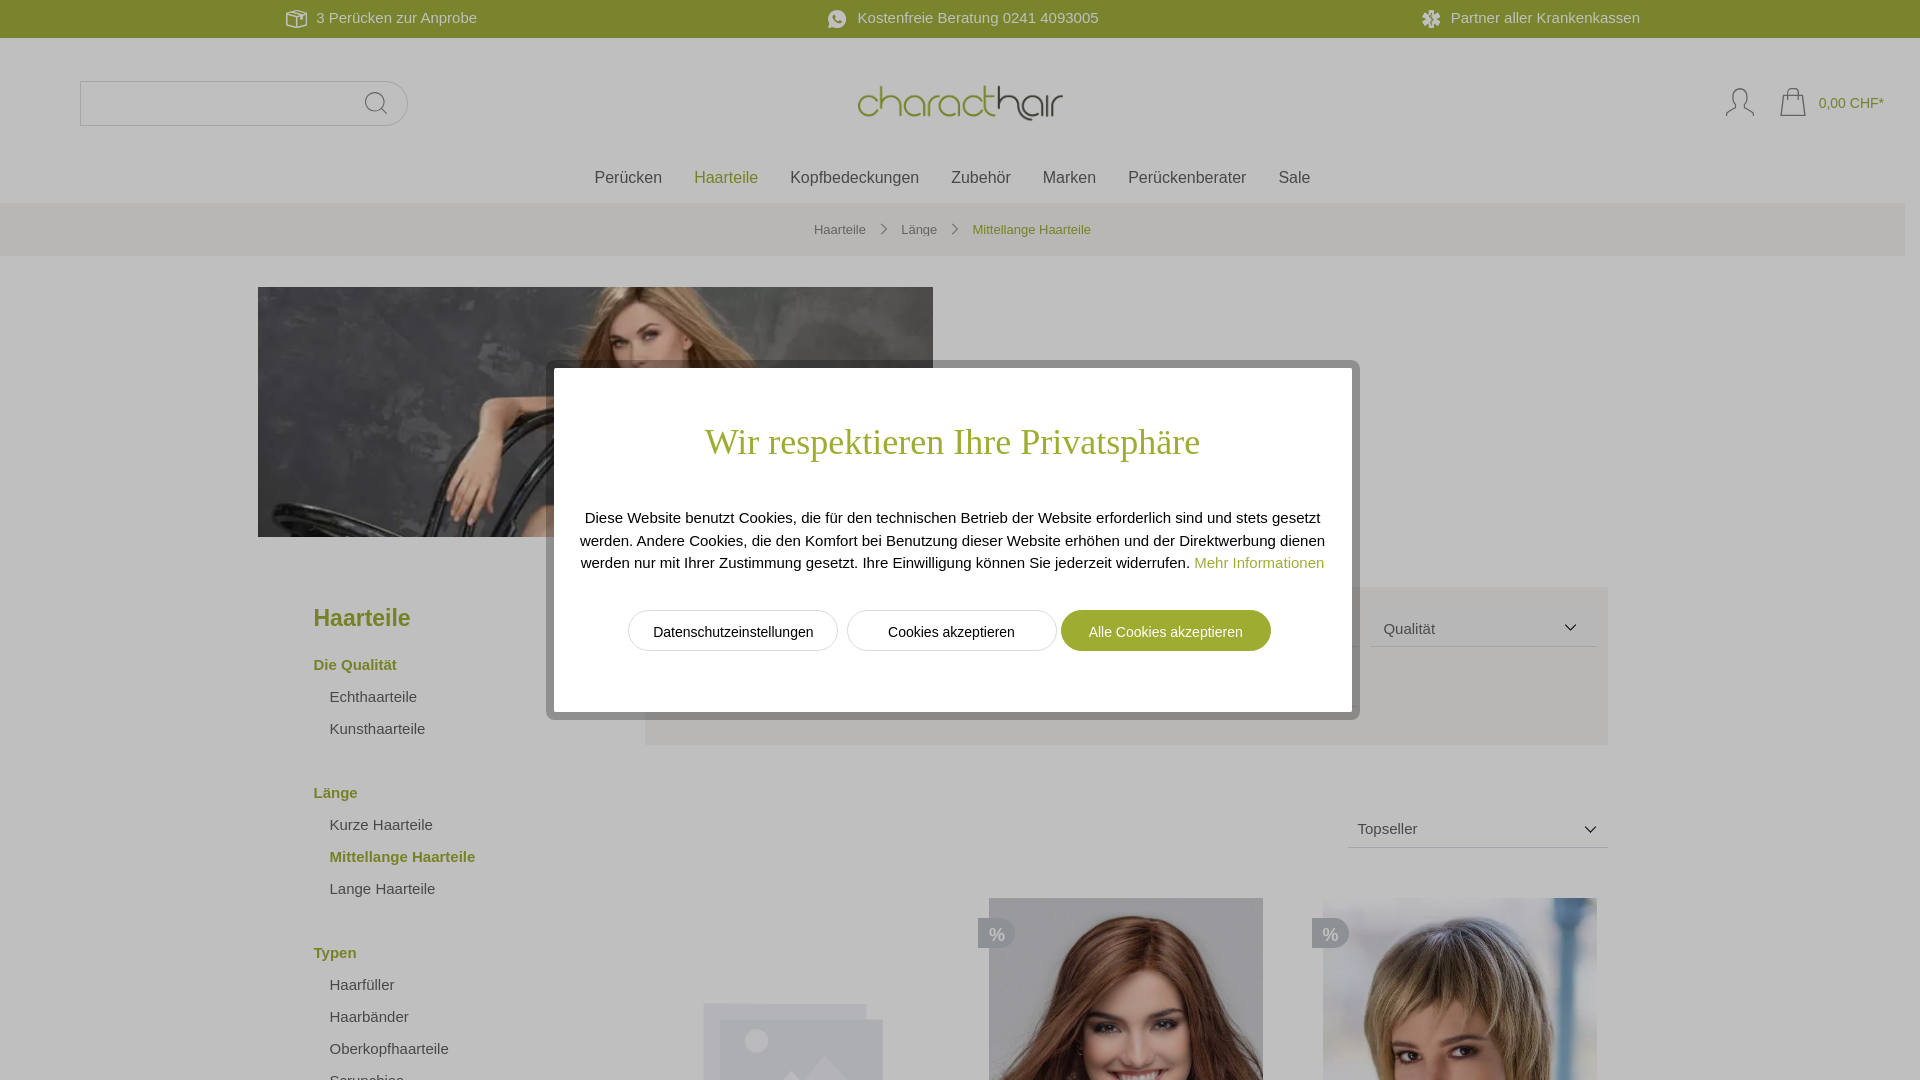 The image size is (1920, 1080). Describe the element at coordinates (733, 630) in the screenshot. I see `Datenschutzeinstellungen` at that location.